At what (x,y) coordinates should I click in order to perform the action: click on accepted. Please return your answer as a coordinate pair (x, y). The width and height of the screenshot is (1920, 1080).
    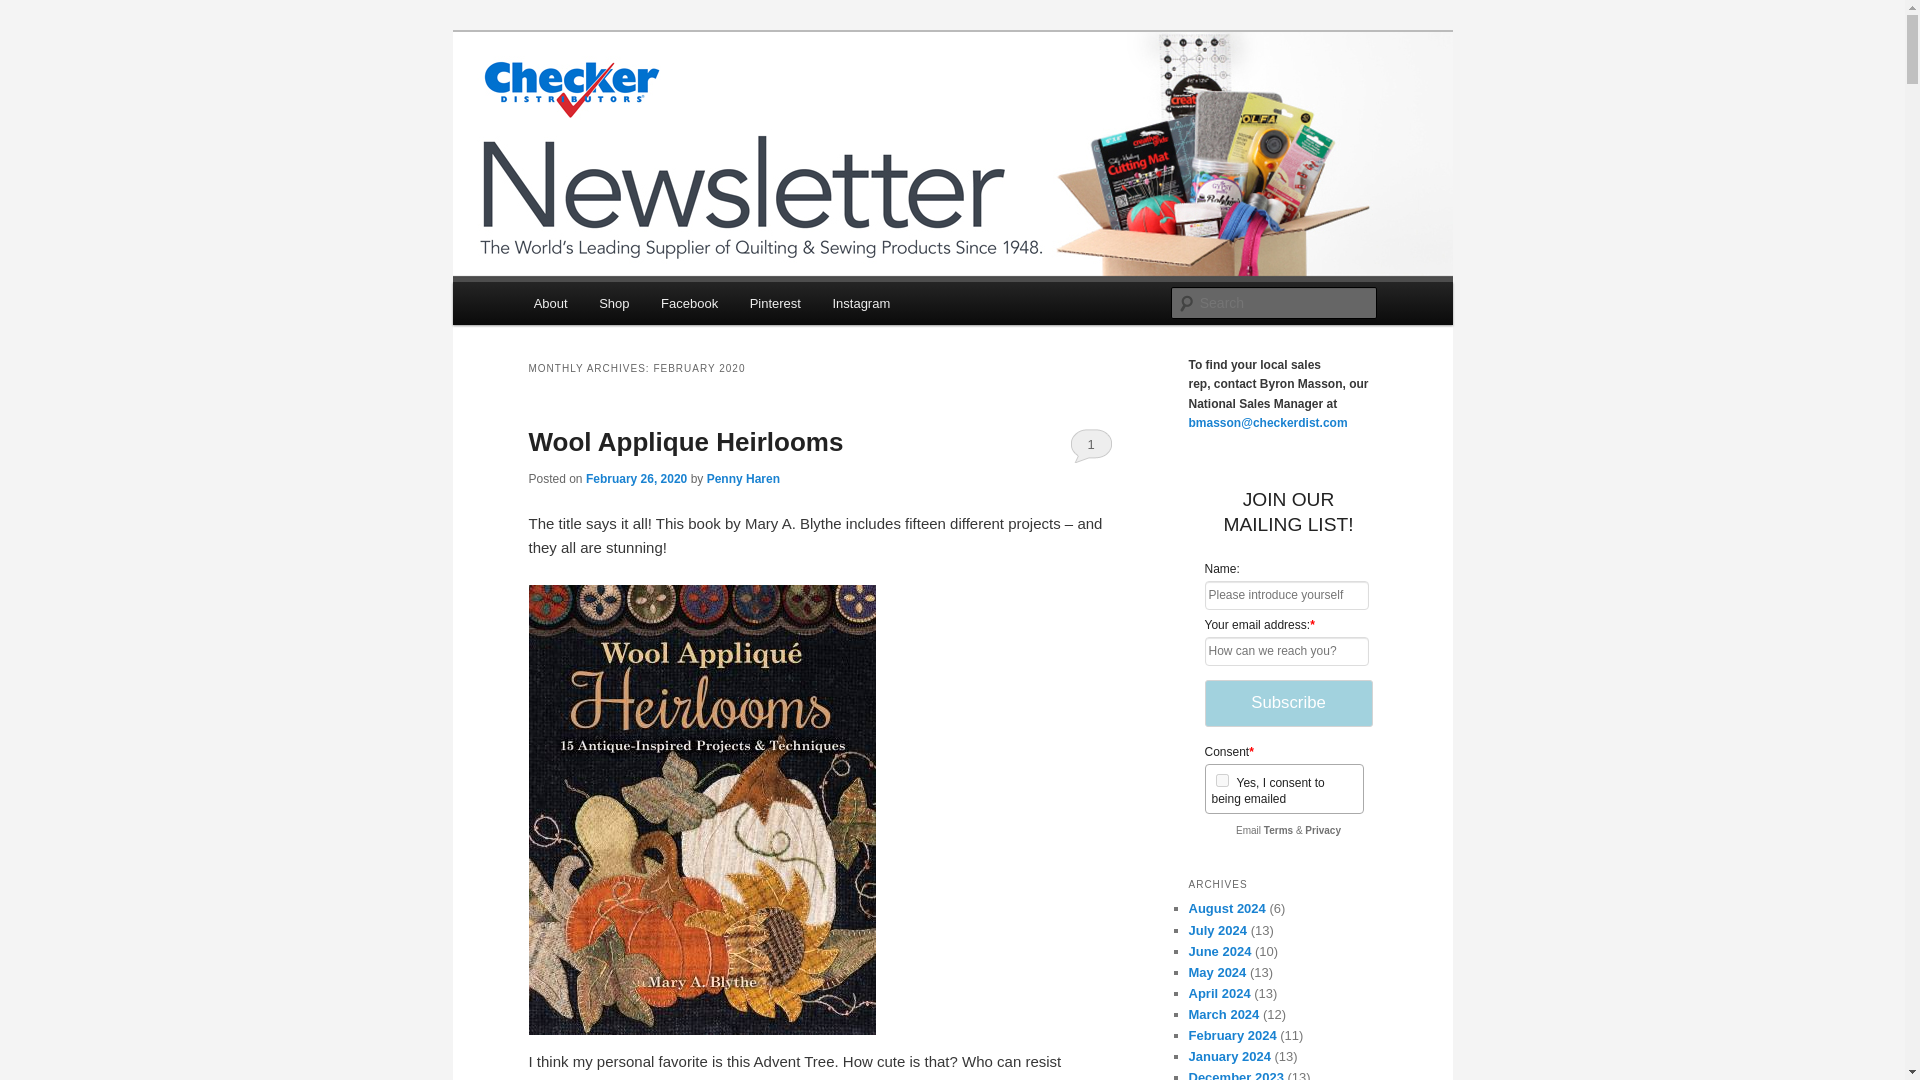
    Looking at the image, I should click on (1222, 780).